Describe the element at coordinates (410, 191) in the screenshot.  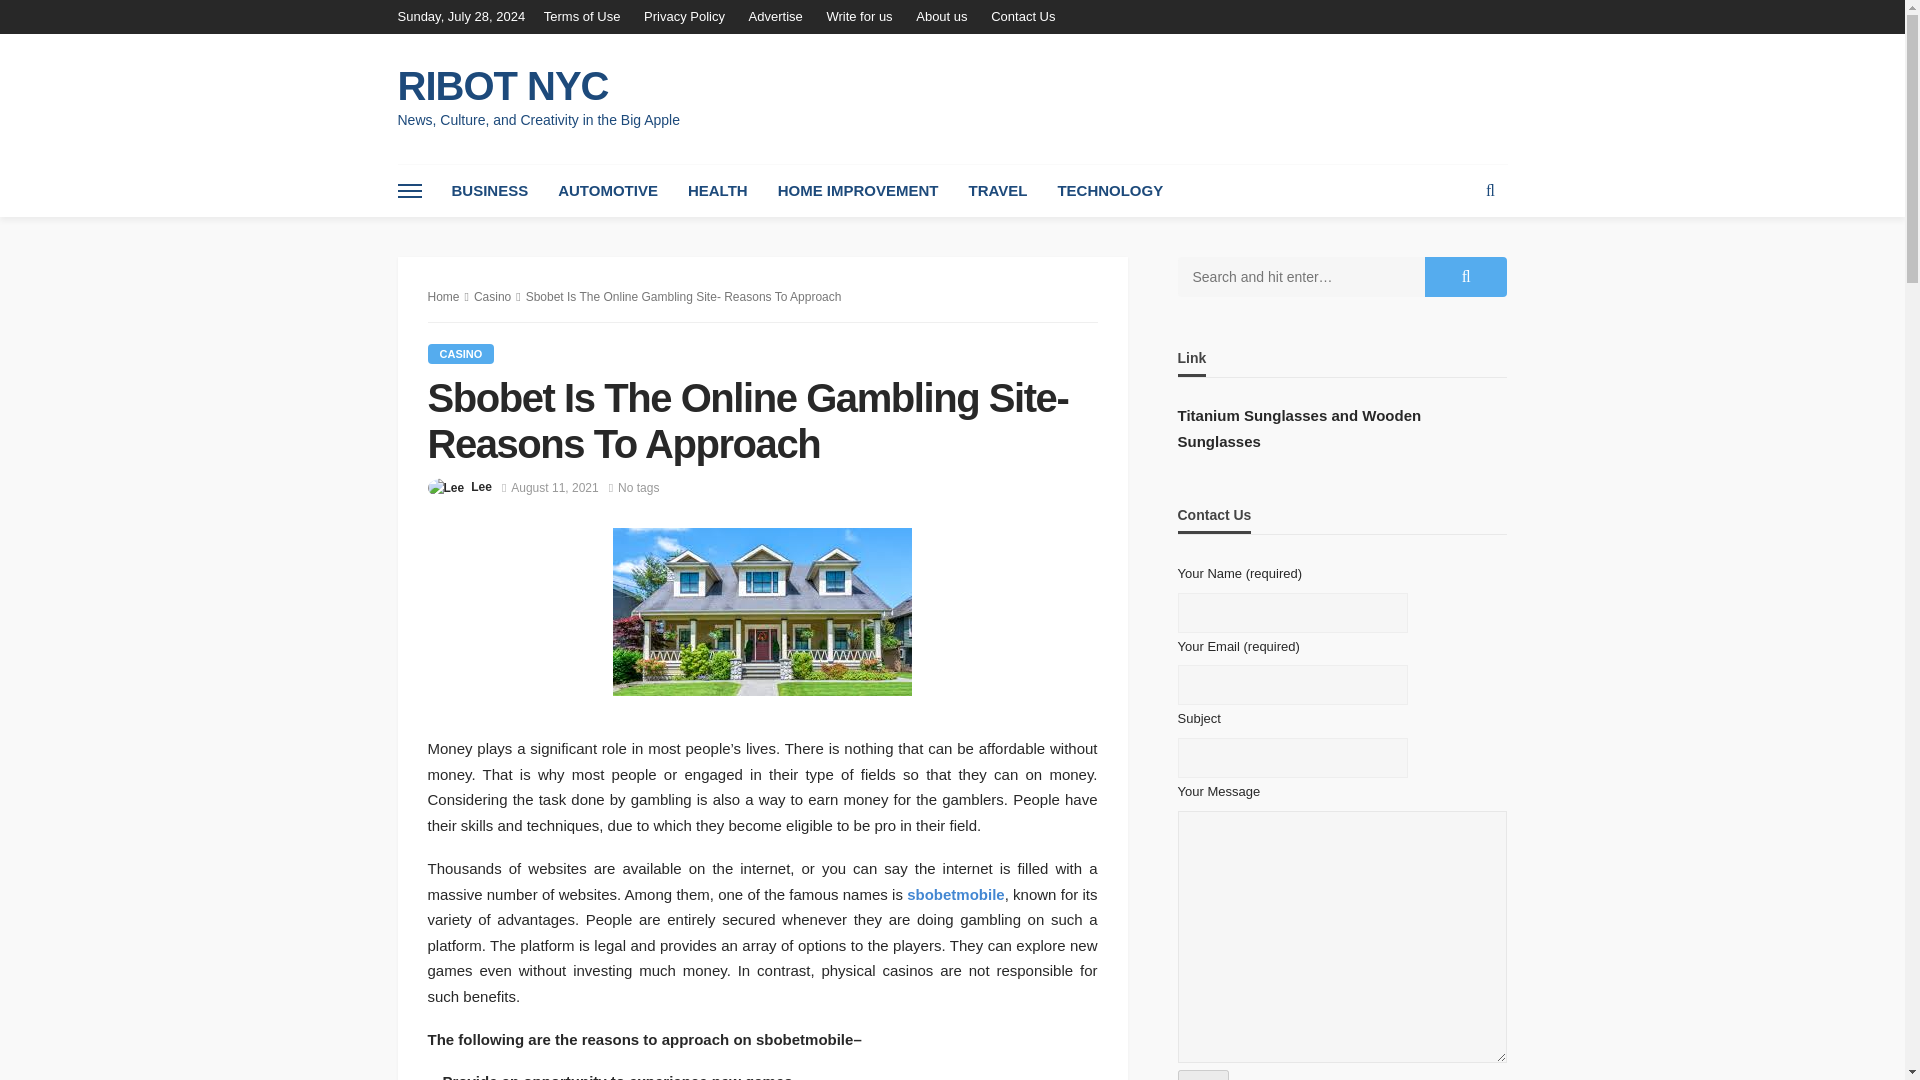
I see `off canvas button` at that location.